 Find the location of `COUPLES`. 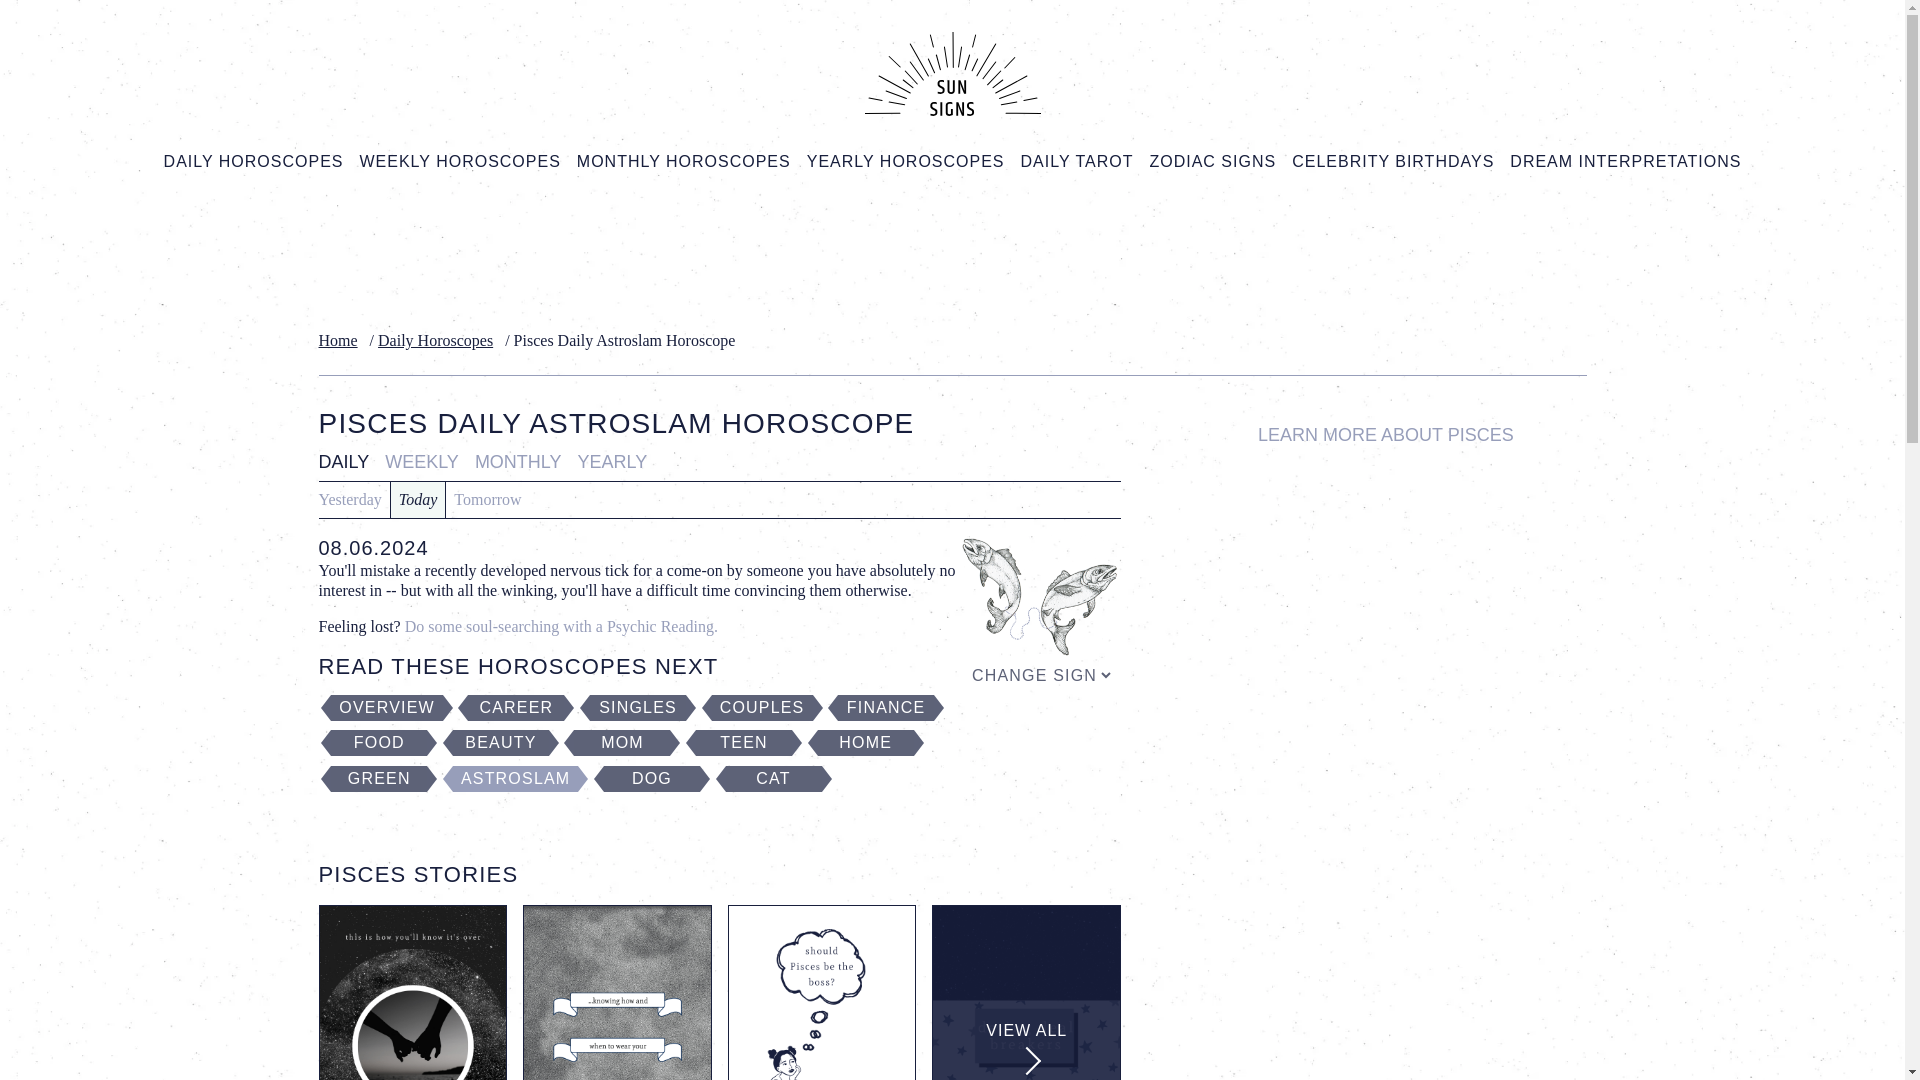

COUPLES is located at coordinates (762, 708).